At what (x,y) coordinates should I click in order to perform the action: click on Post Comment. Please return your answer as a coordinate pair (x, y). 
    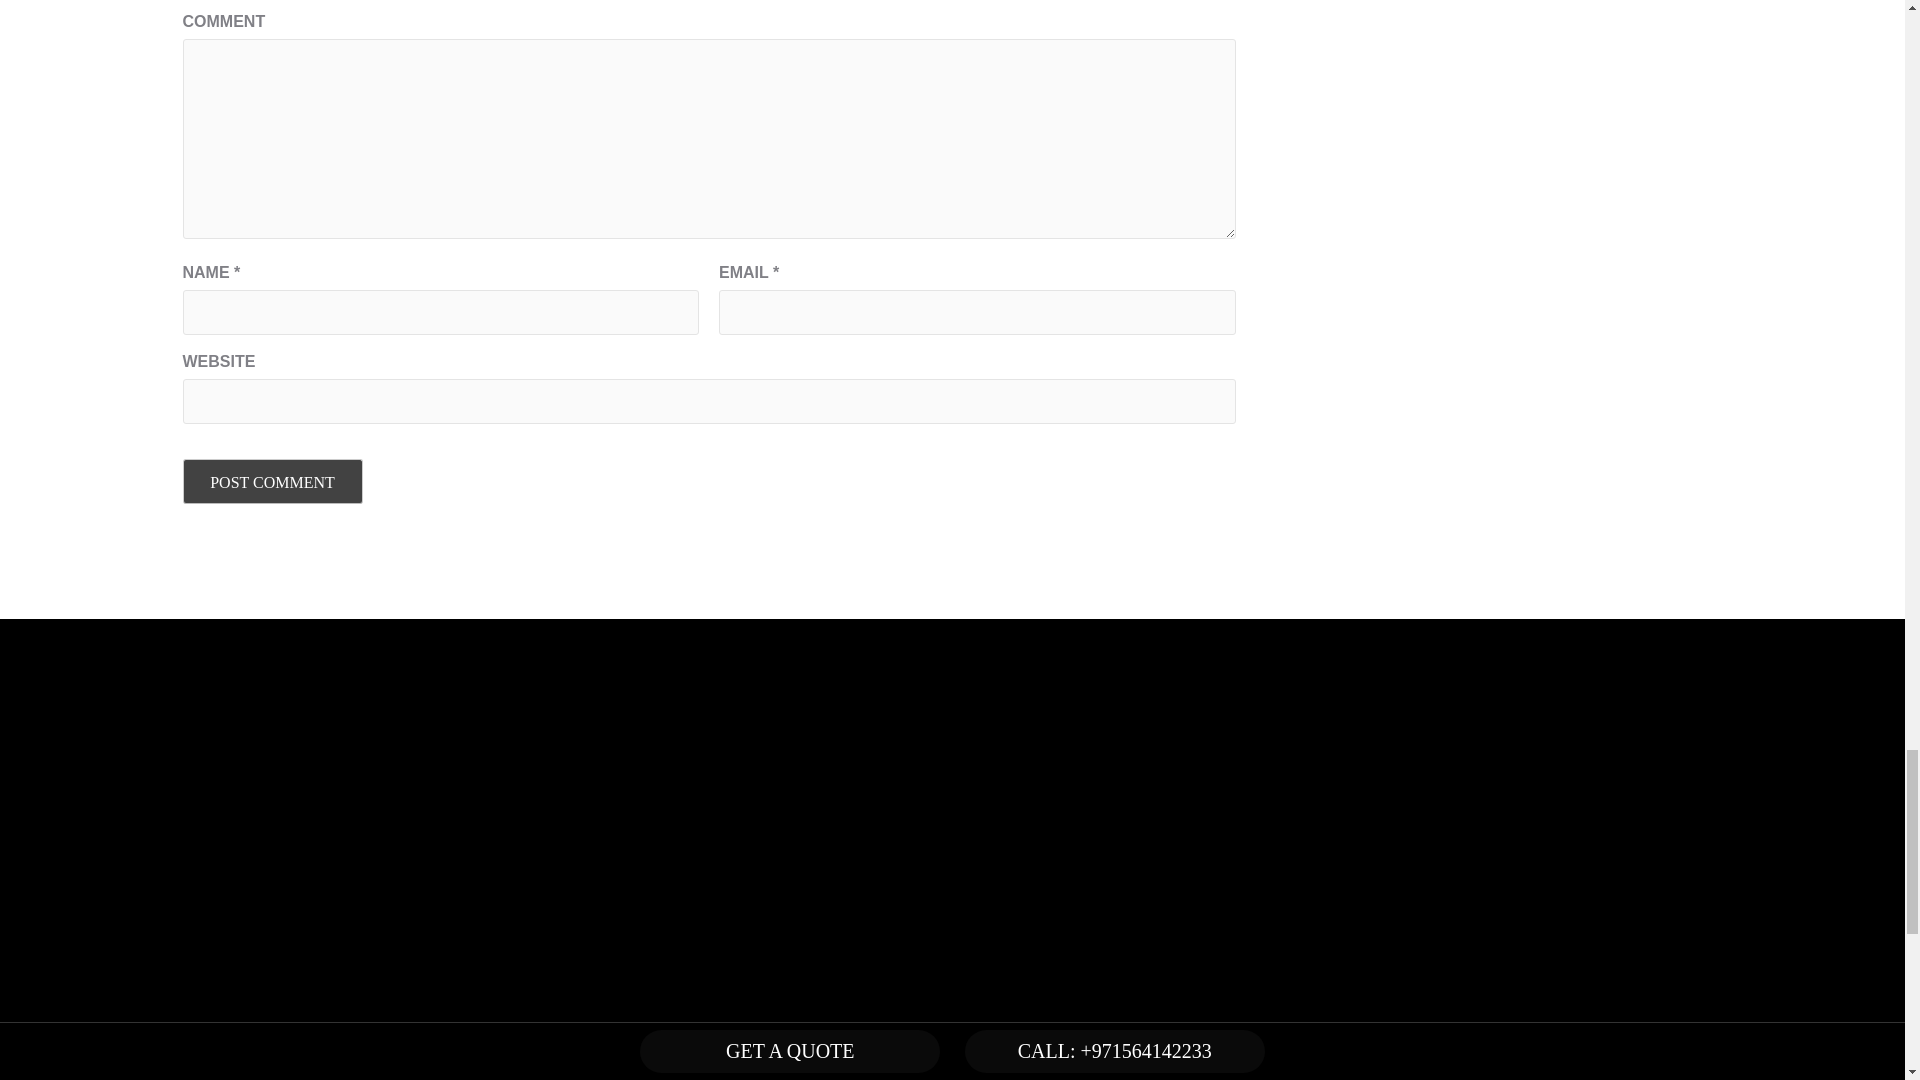
    Looking at the image, I should click on (272, 482).